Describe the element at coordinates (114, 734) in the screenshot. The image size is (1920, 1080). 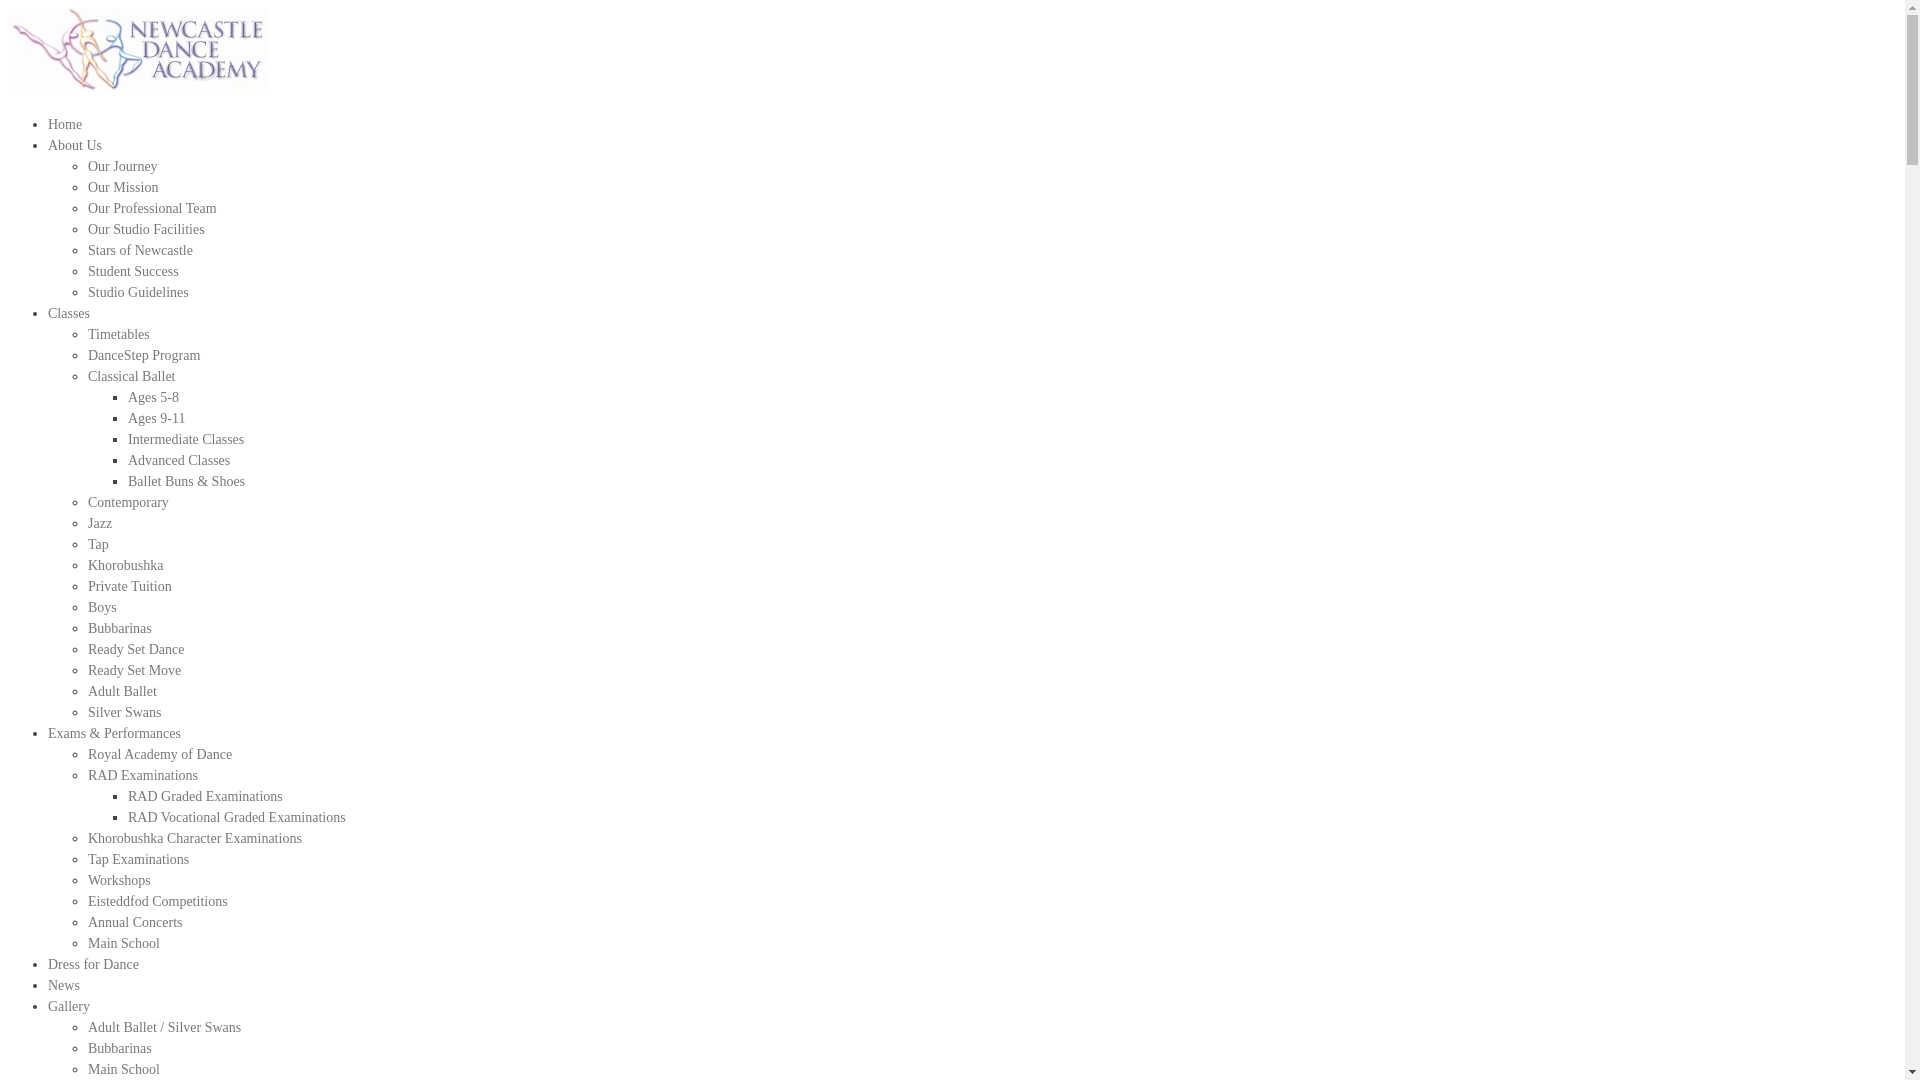
I see `Exams & Performances` at that location.